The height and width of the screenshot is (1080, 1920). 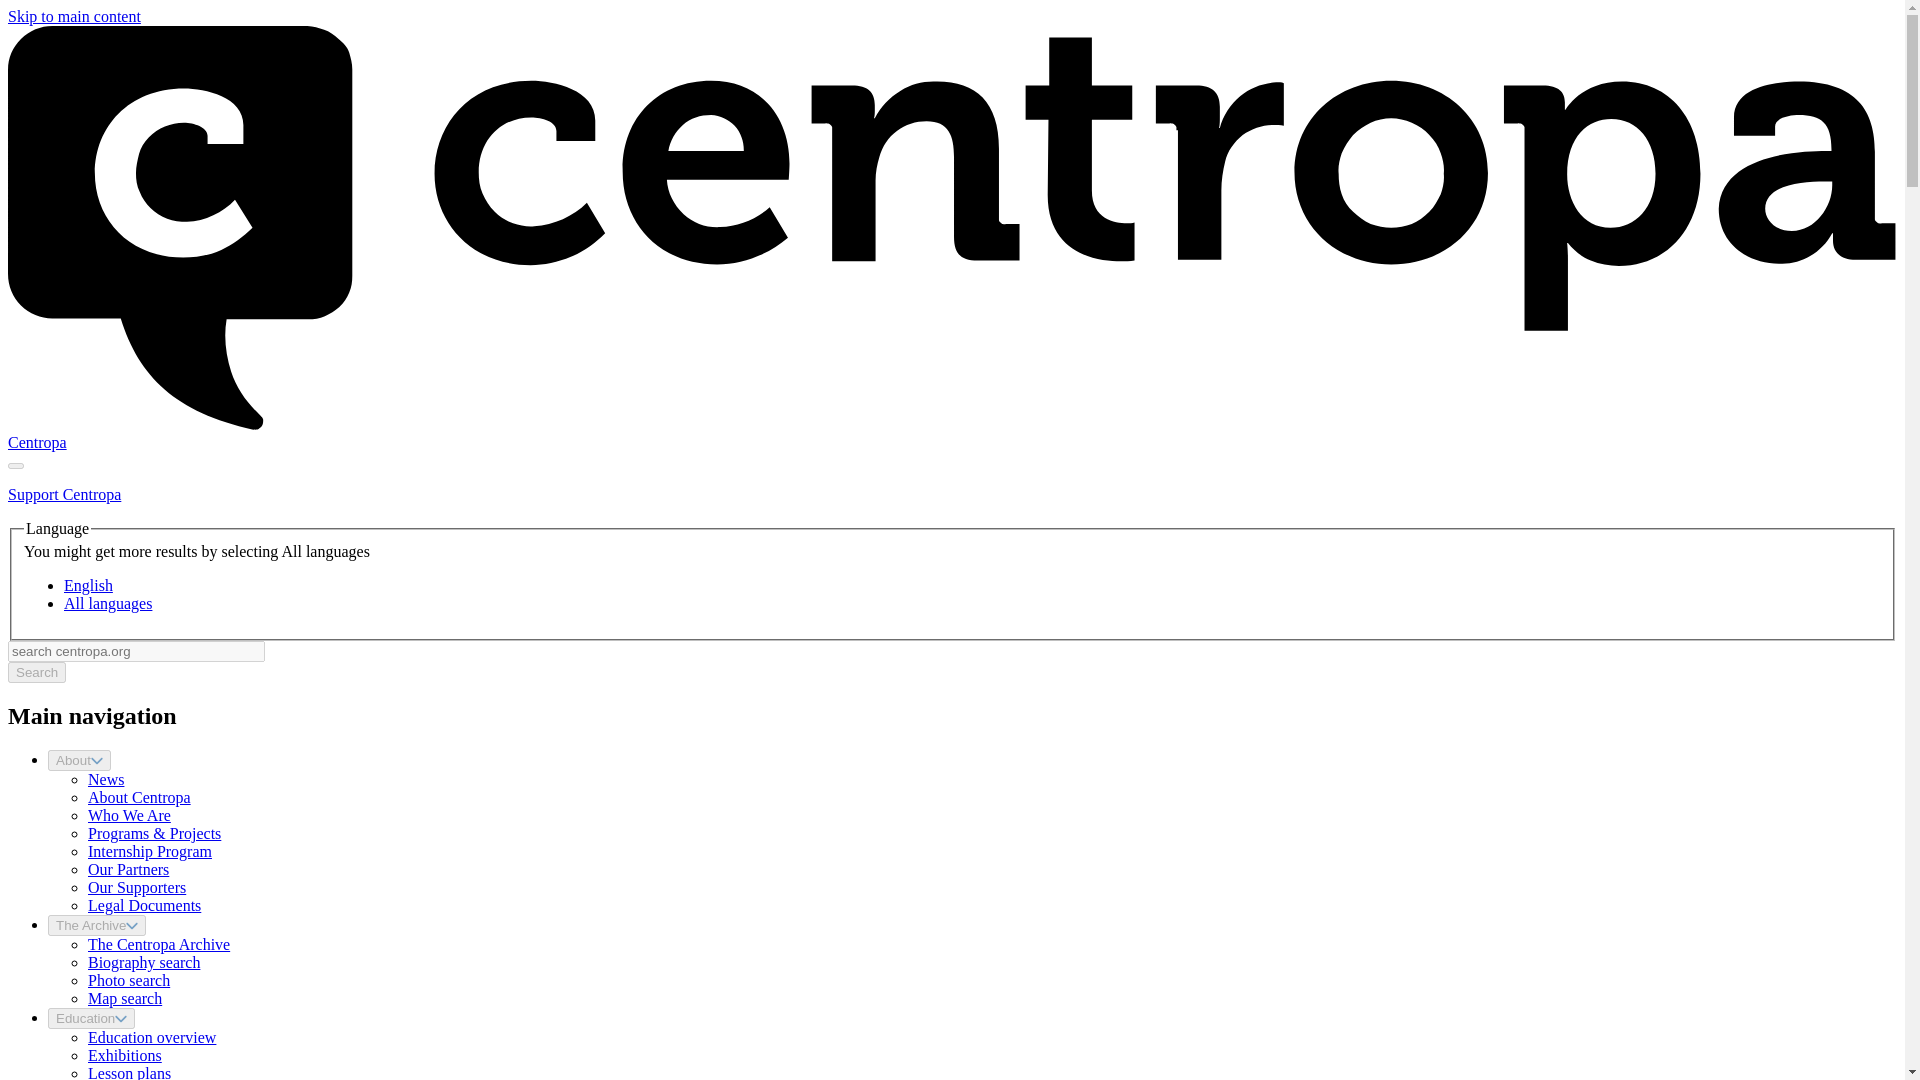 I want to click on Search, so click(x=36, y=672).